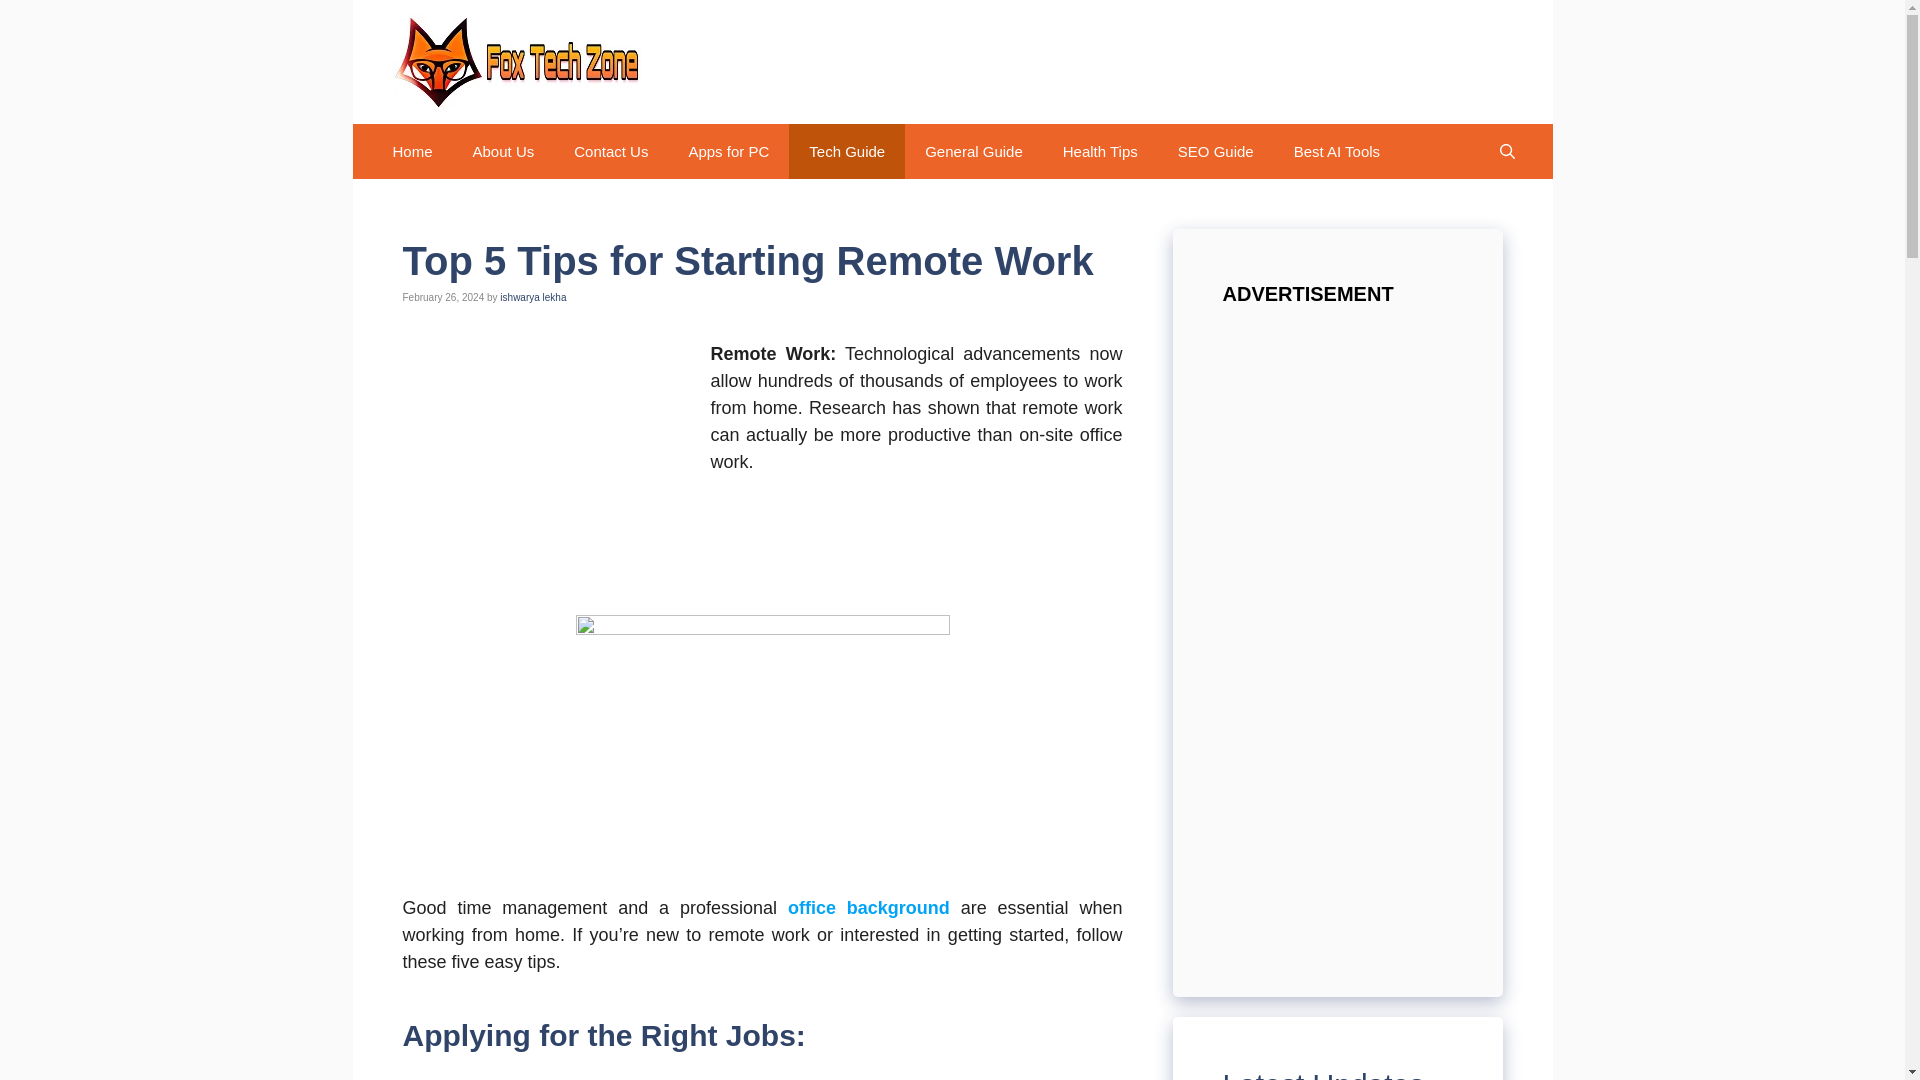 This screenshot has width=1920, height=1080. I want to click on Tech Guide, so click(846, 152).